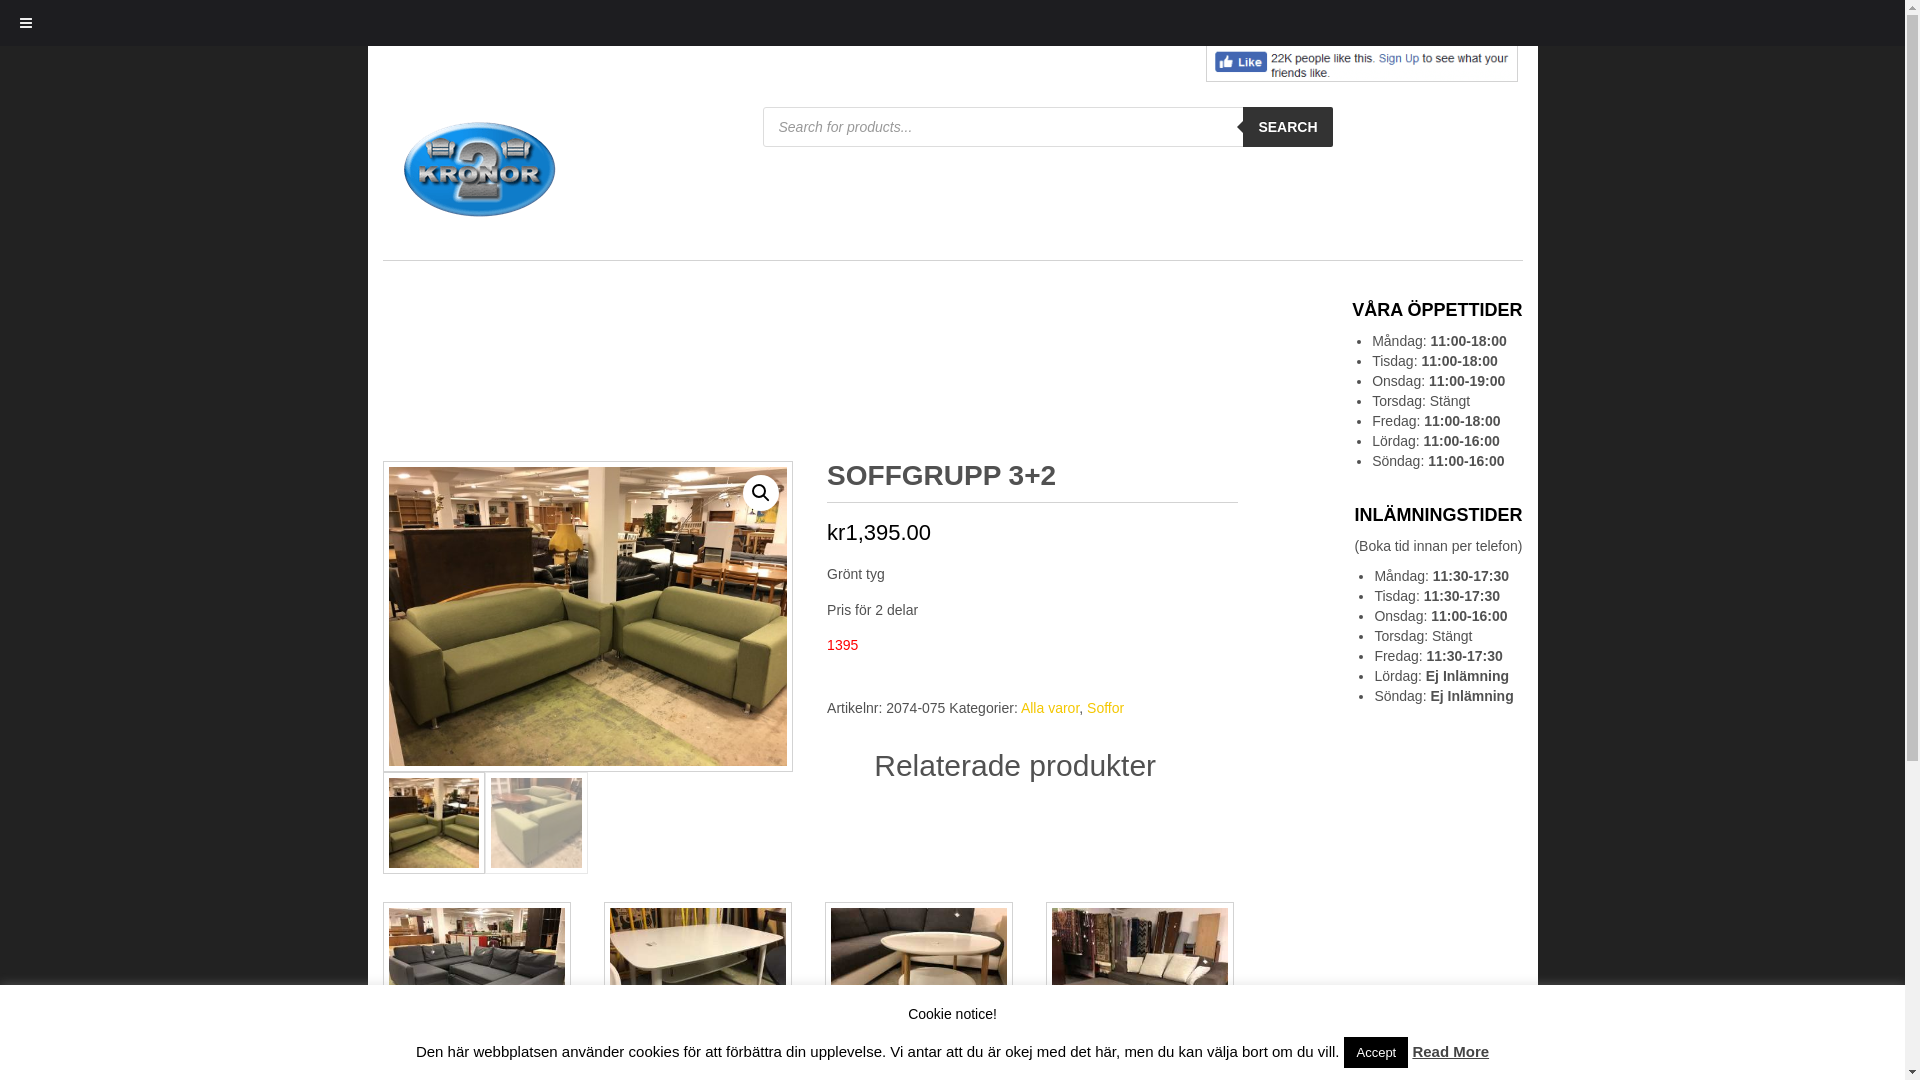 This screenshot has height=1080, width=1920. I want to click on Foto 2019-03-26 17 15 29, so click(587, 616).